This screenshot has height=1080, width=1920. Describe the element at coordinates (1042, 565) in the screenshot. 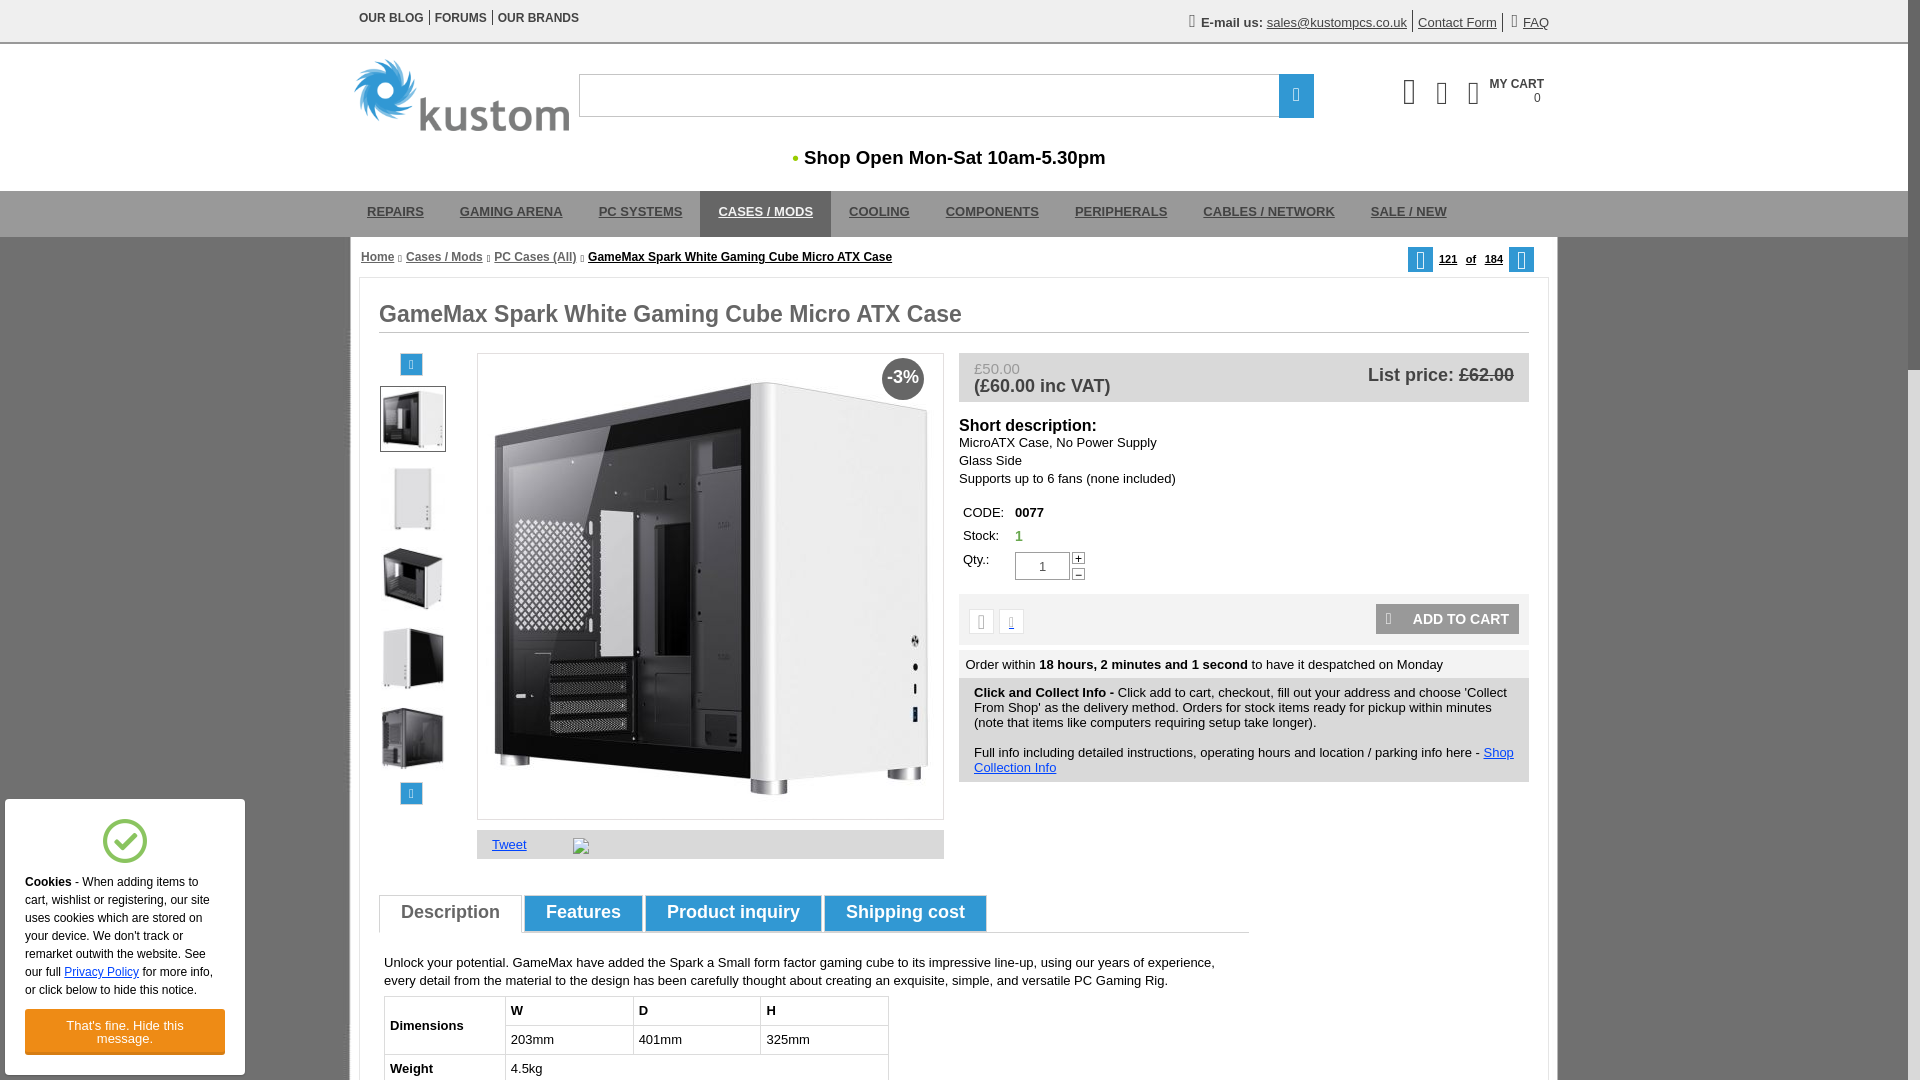

I see `OUR BRANDS` at that location.